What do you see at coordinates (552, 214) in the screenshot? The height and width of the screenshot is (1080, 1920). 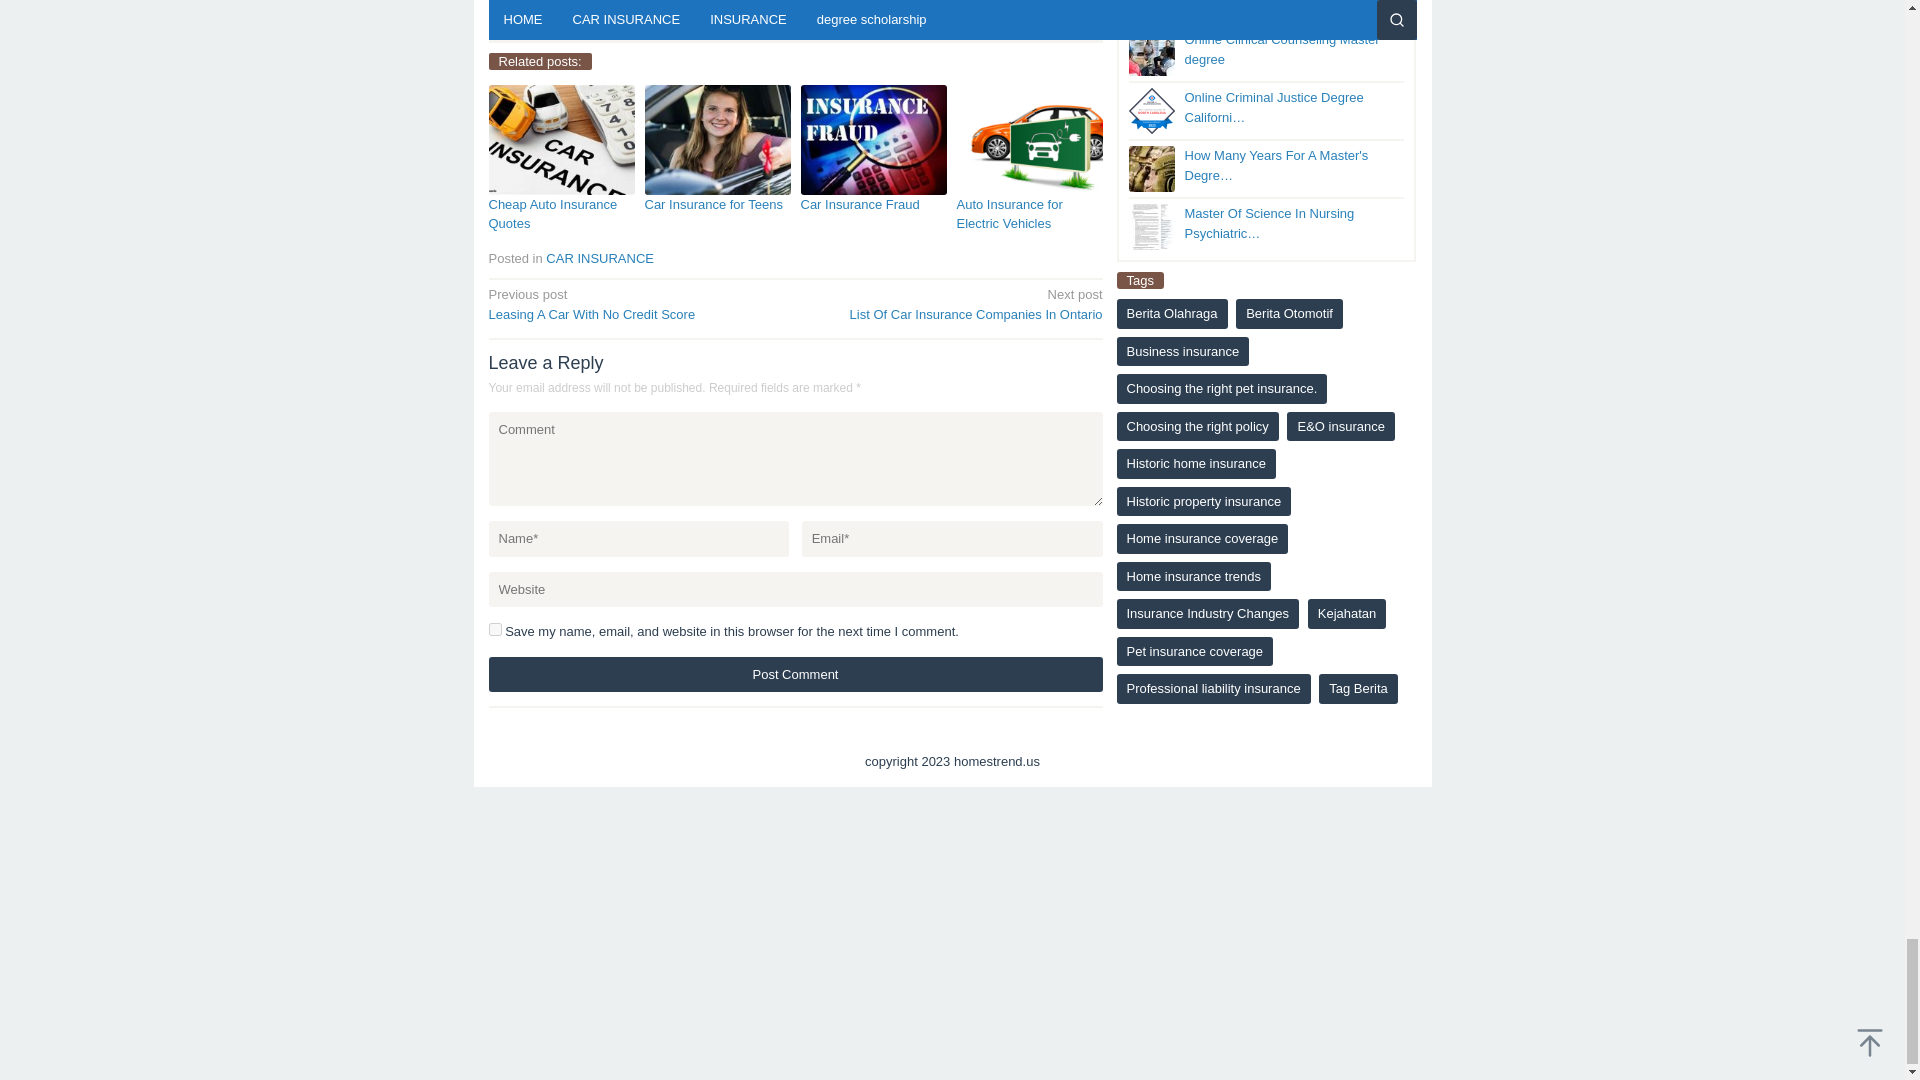 I see `Tweet this` at bounding box center [552, 214].